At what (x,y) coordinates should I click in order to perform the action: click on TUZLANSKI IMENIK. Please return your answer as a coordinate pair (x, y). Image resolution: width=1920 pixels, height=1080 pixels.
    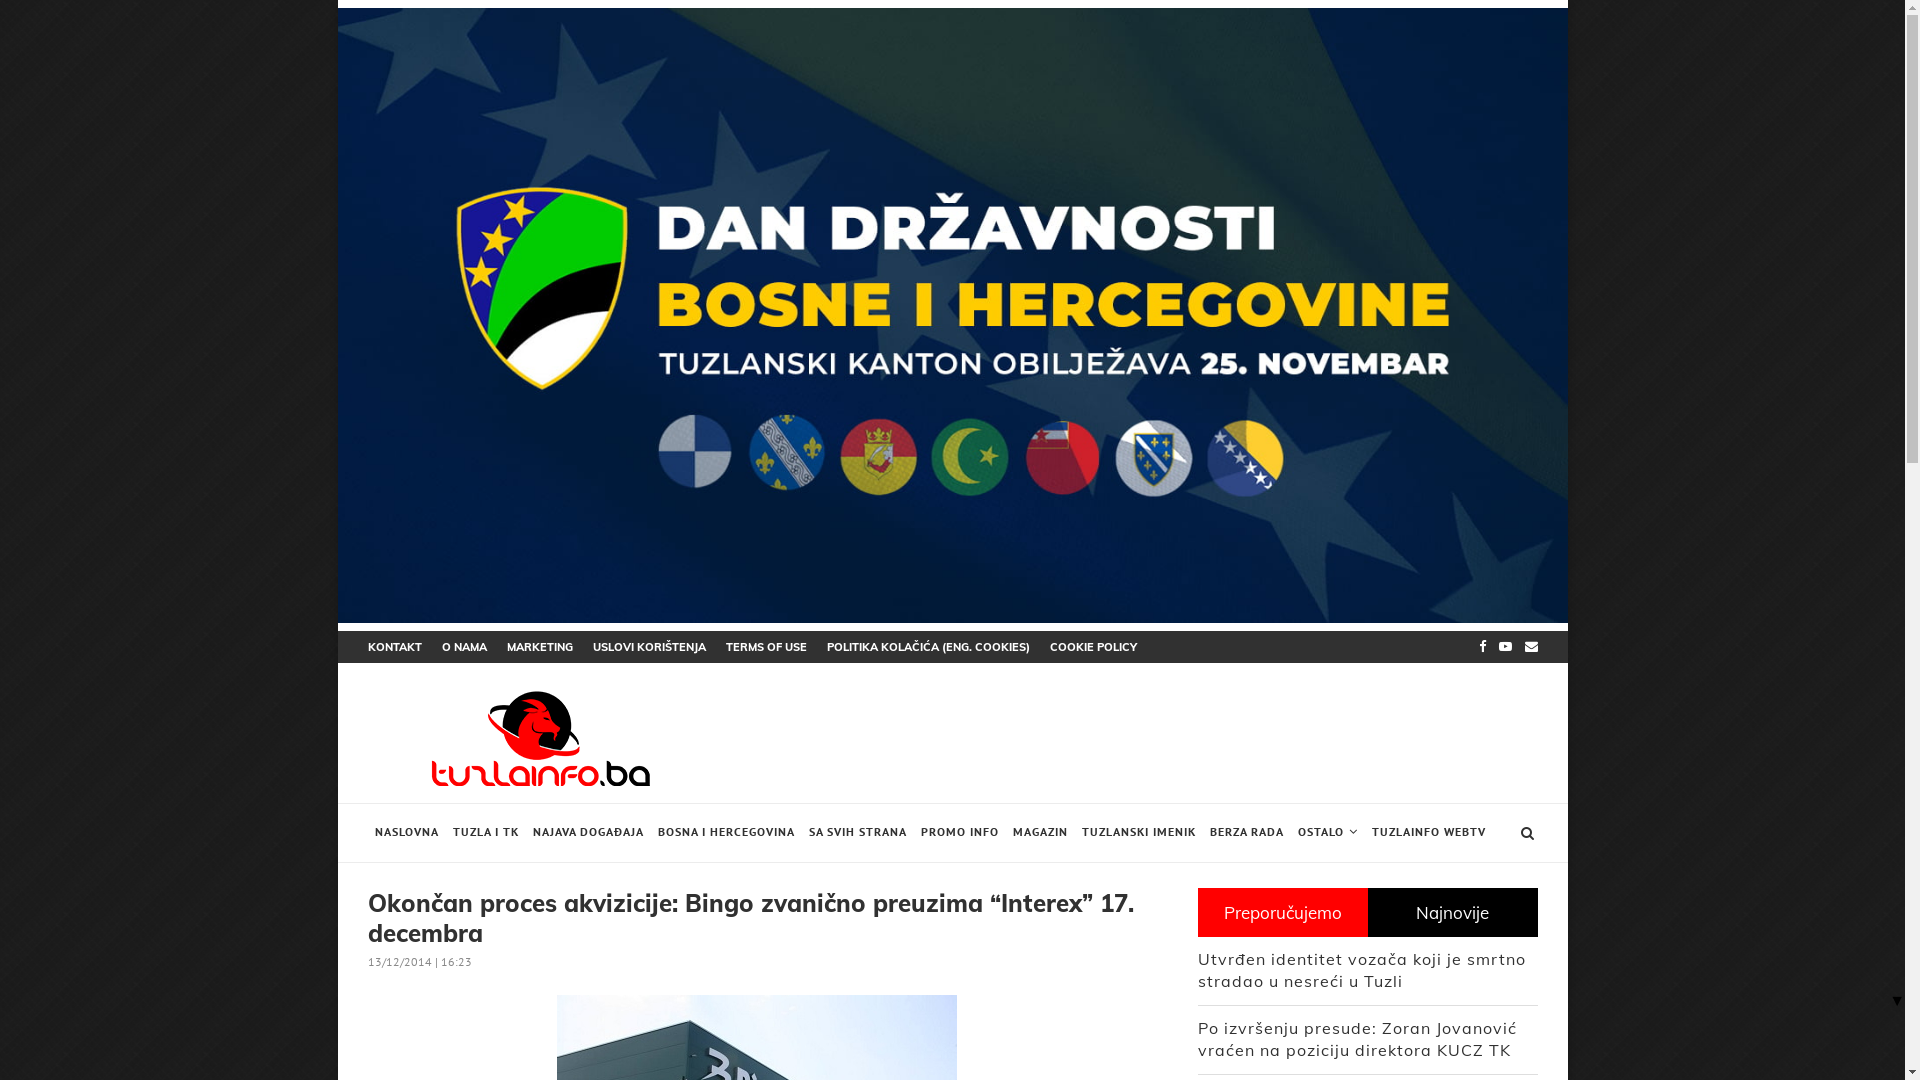
    Looking at the image, I should click on (1138, 833).